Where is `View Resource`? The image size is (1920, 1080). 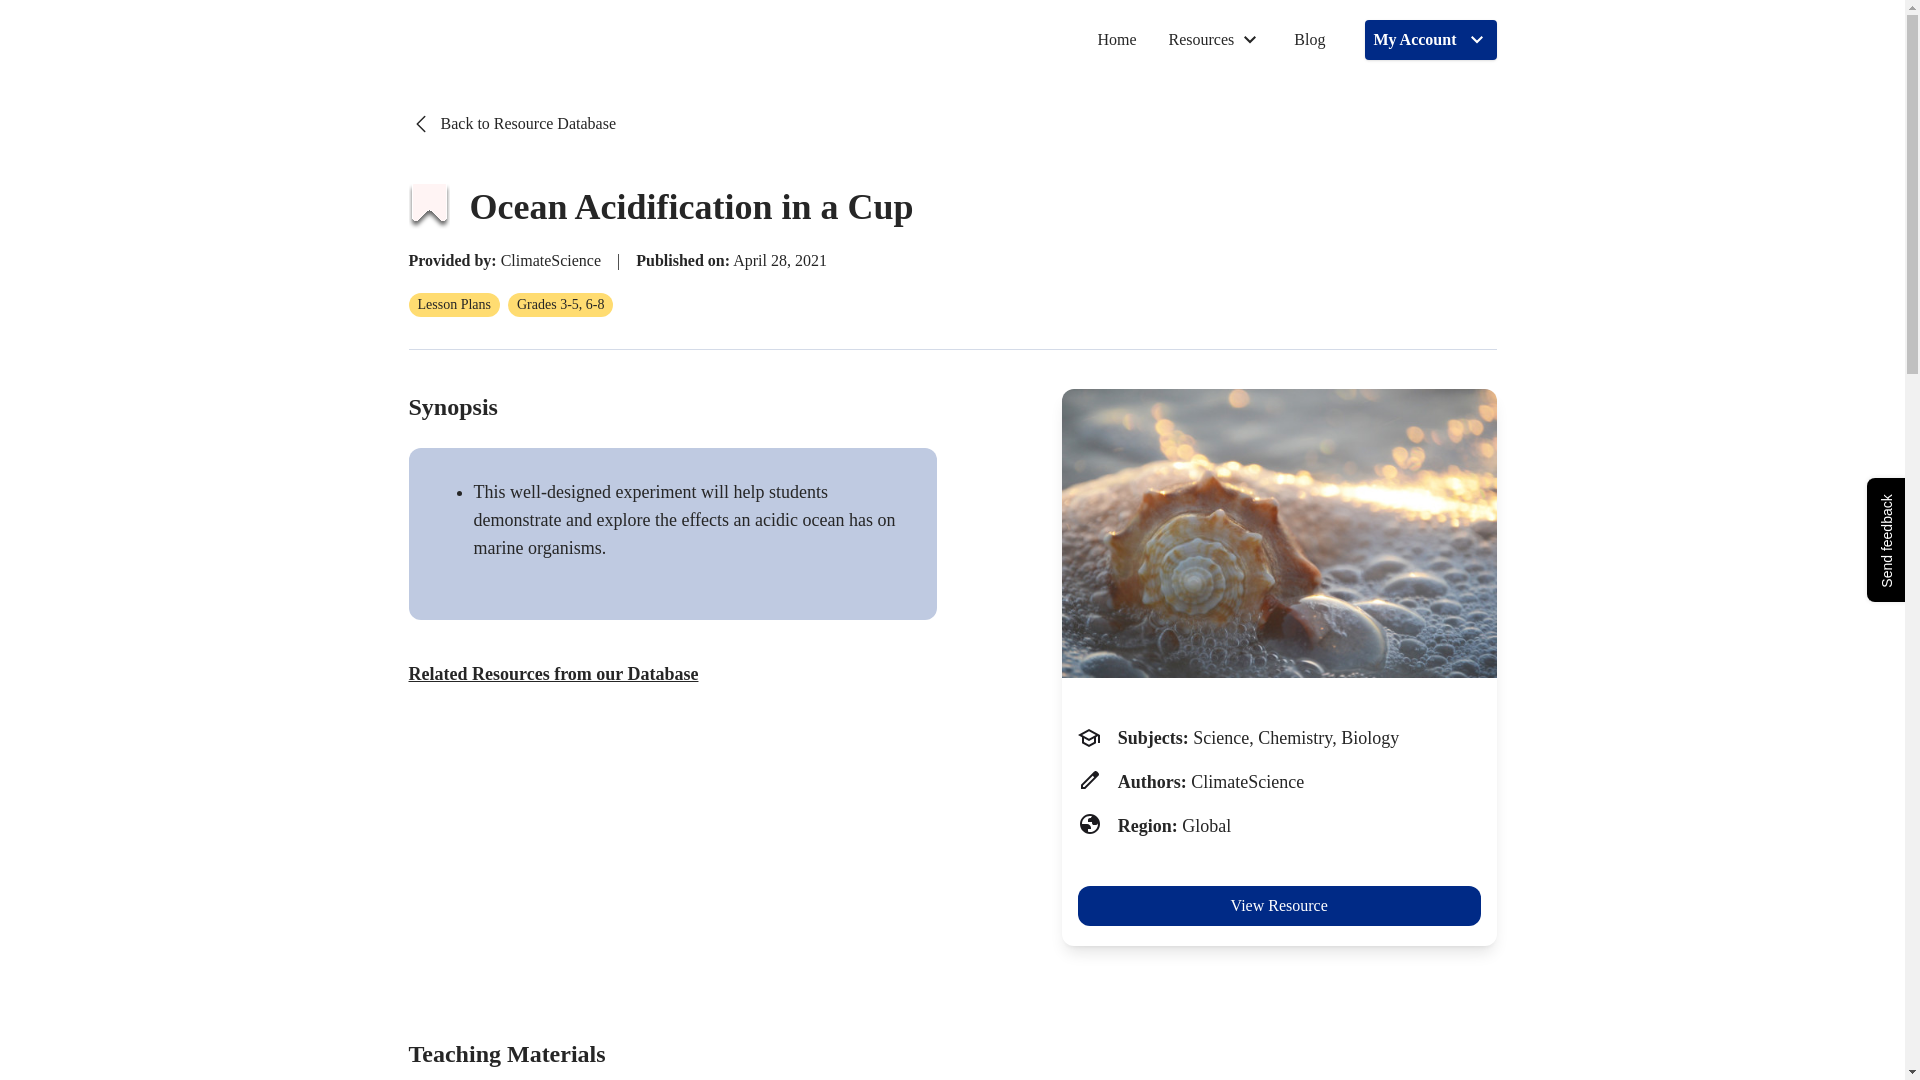
View Resource is located at coordinates (1278, 905).